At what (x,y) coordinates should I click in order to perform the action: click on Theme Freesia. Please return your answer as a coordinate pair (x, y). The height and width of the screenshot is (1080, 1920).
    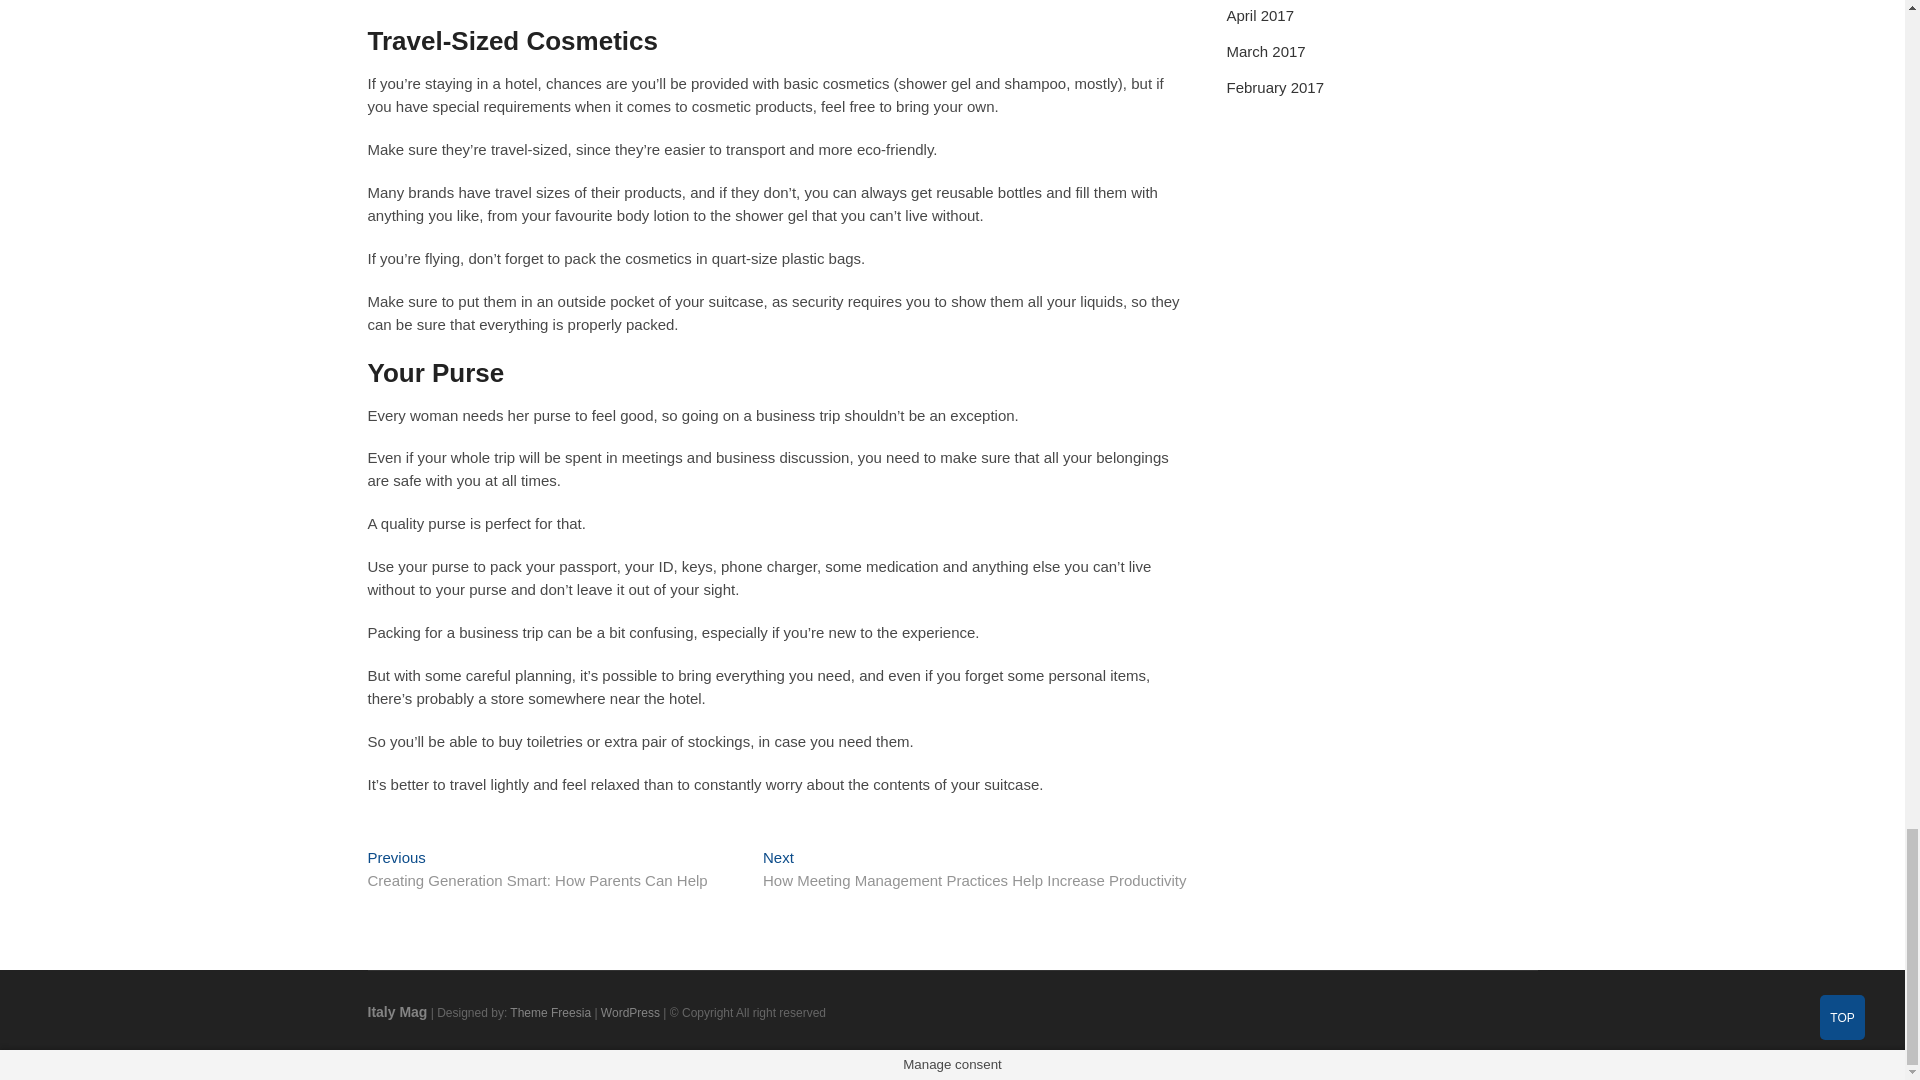
    Looking at the image, I should click on (550, 1012).